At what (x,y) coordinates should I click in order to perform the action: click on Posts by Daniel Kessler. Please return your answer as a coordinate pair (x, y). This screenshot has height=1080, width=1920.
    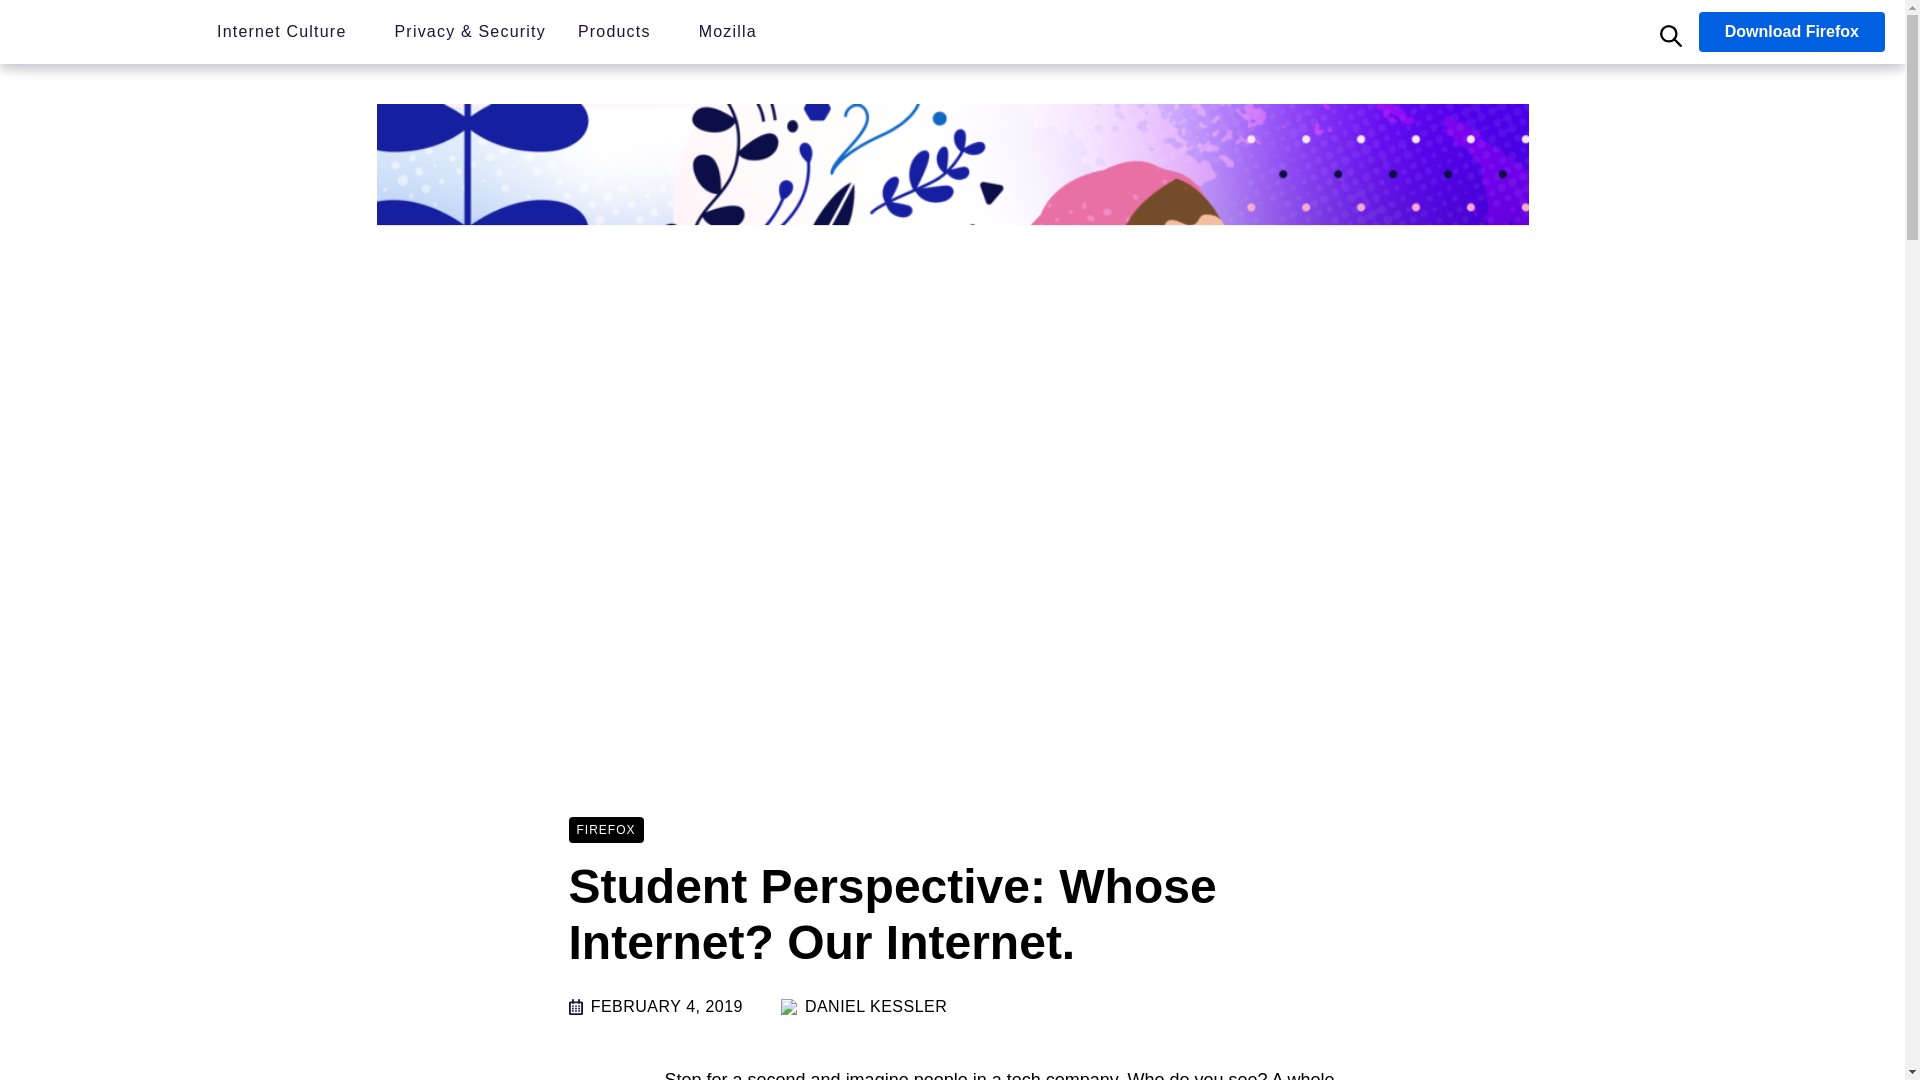
    Looking at the image, I should click on (875, 1006).